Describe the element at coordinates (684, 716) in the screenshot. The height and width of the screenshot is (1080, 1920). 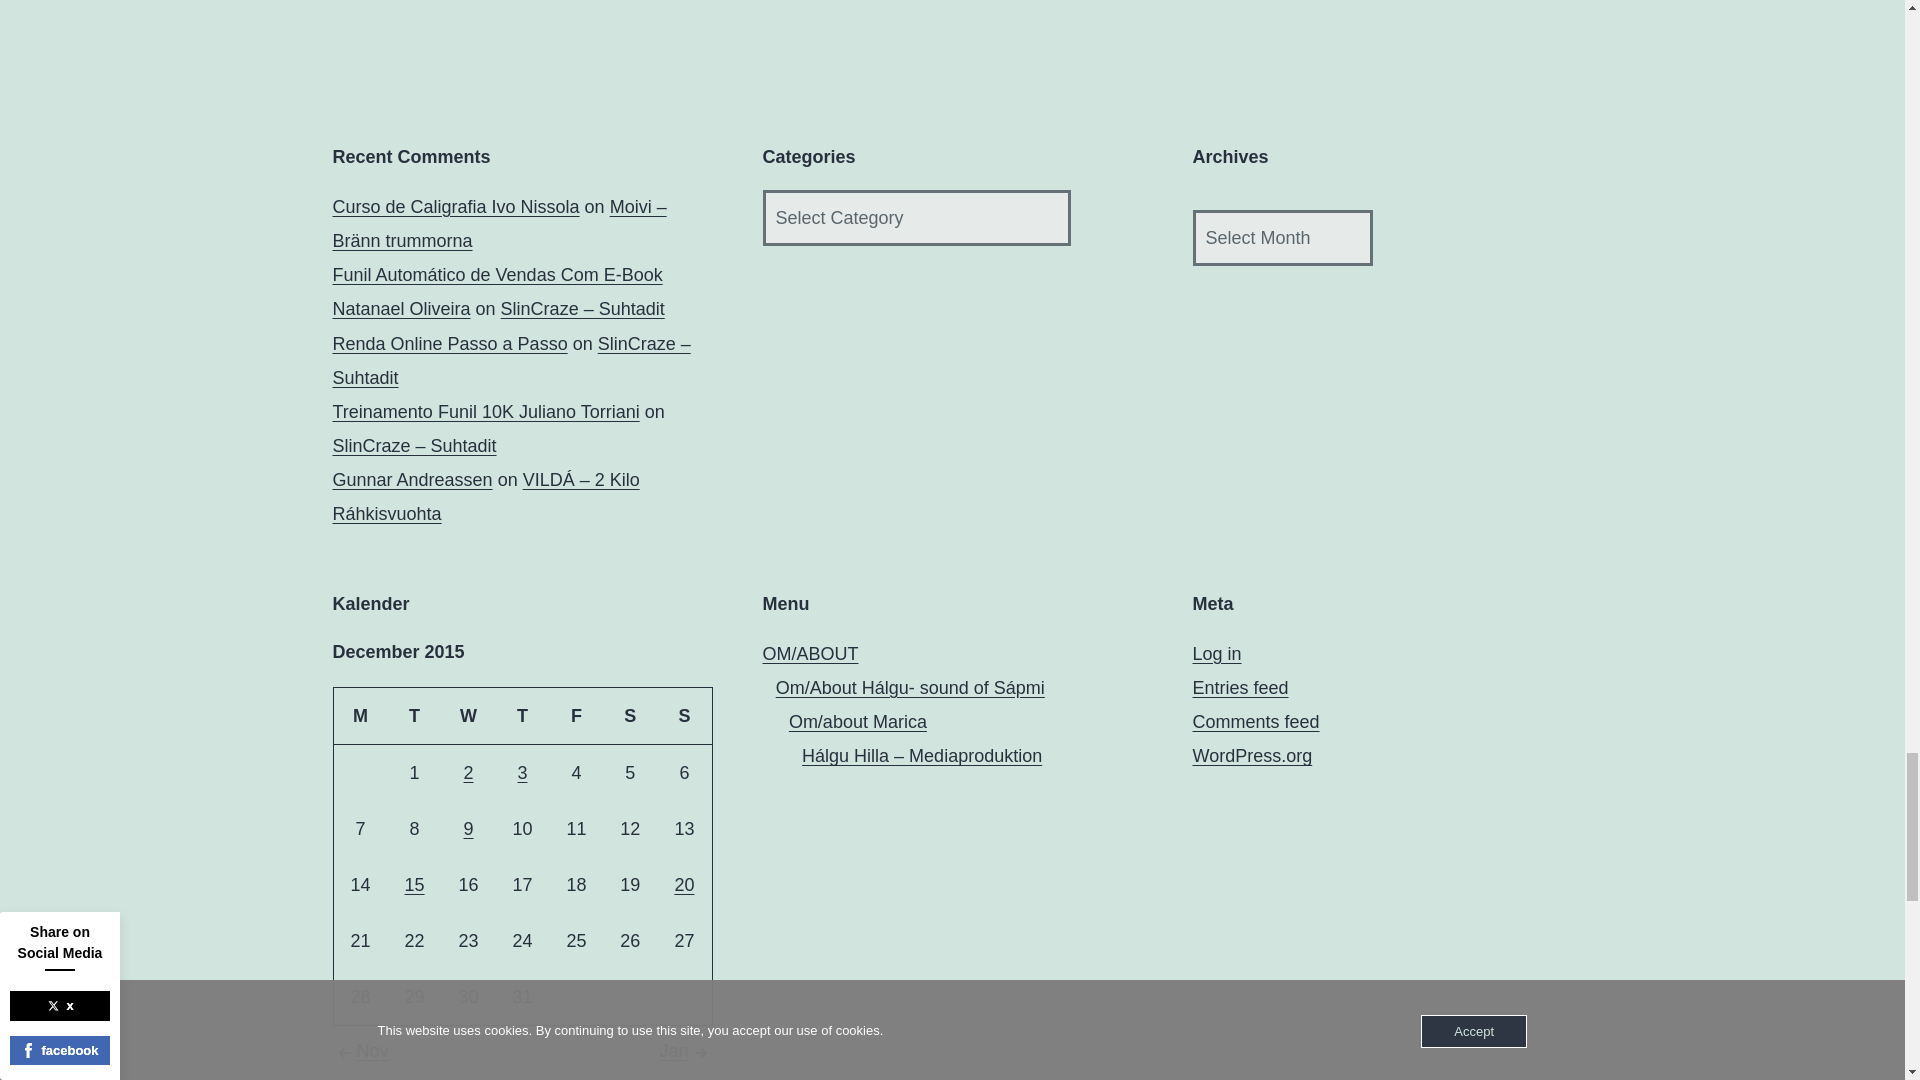
I see `Sunday` at that location.